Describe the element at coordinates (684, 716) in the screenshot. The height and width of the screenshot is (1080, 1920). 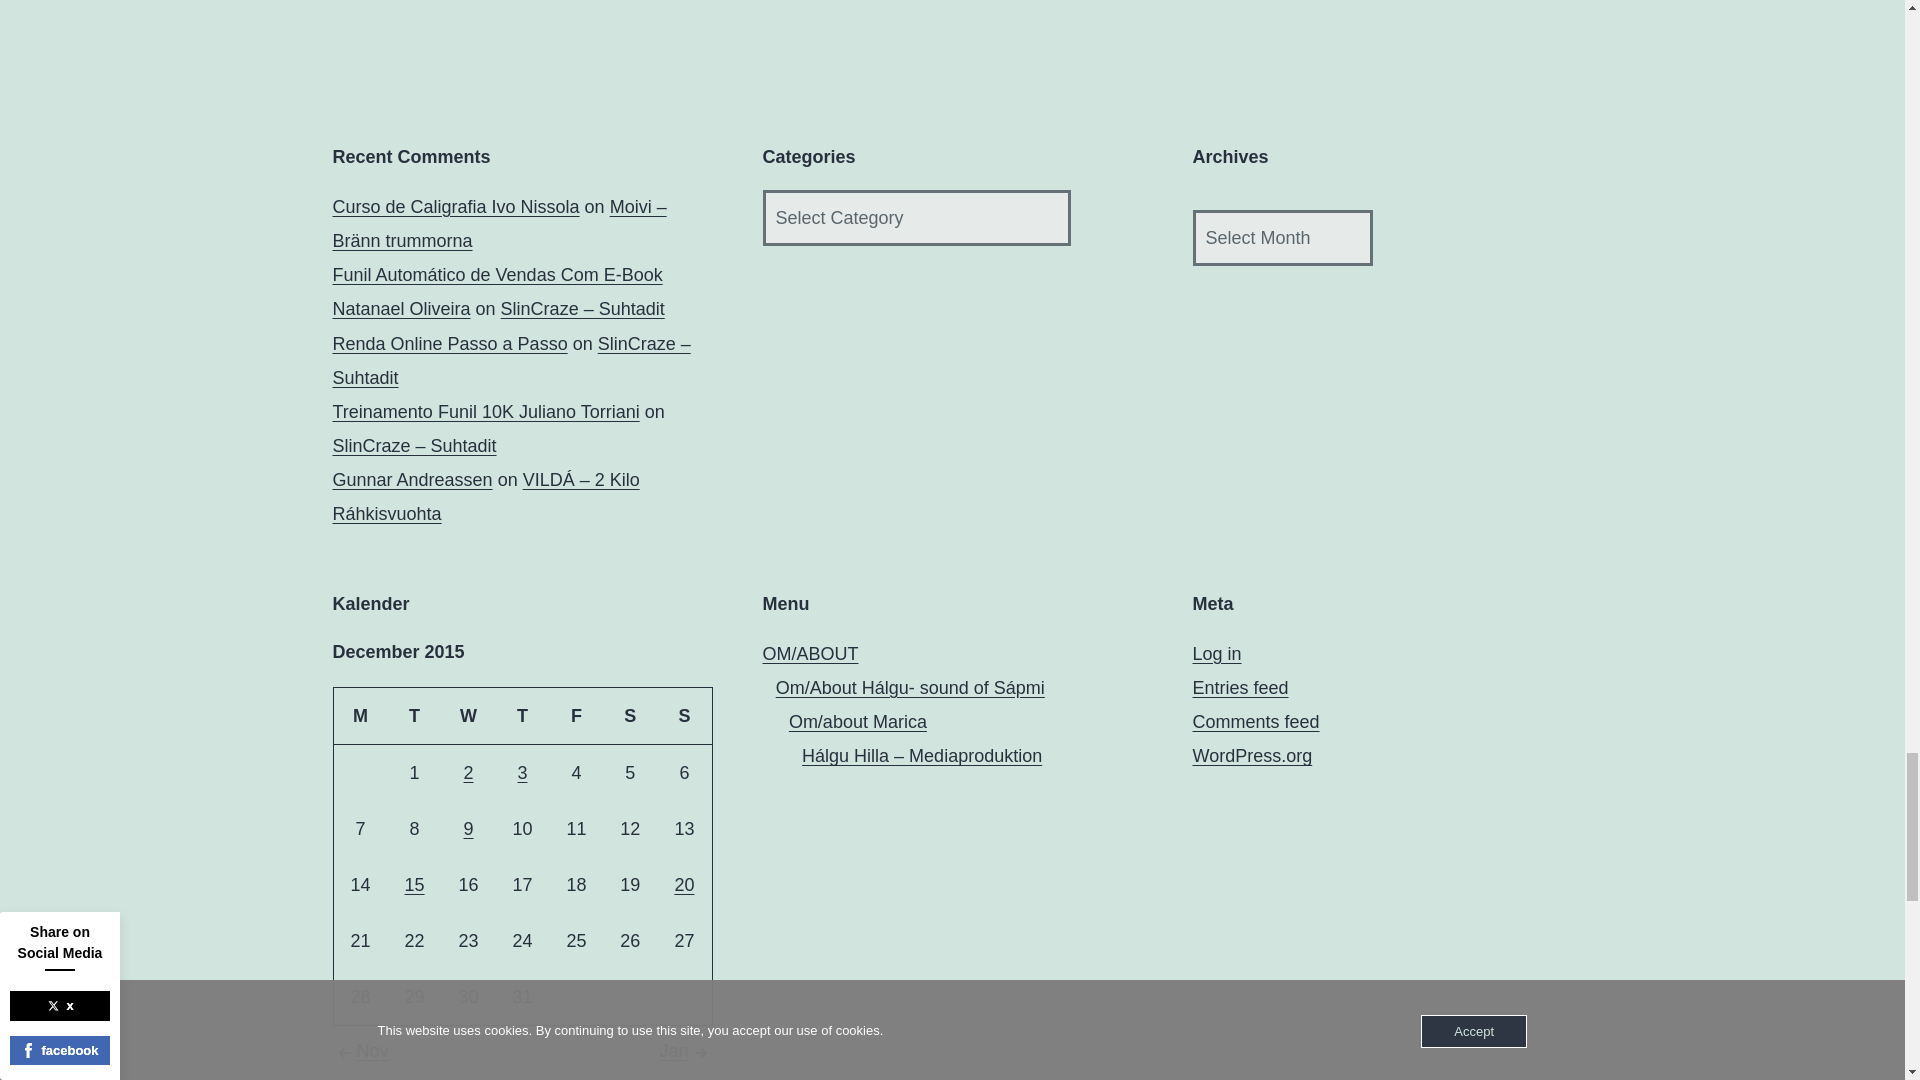
I see `Sunday` at that location.